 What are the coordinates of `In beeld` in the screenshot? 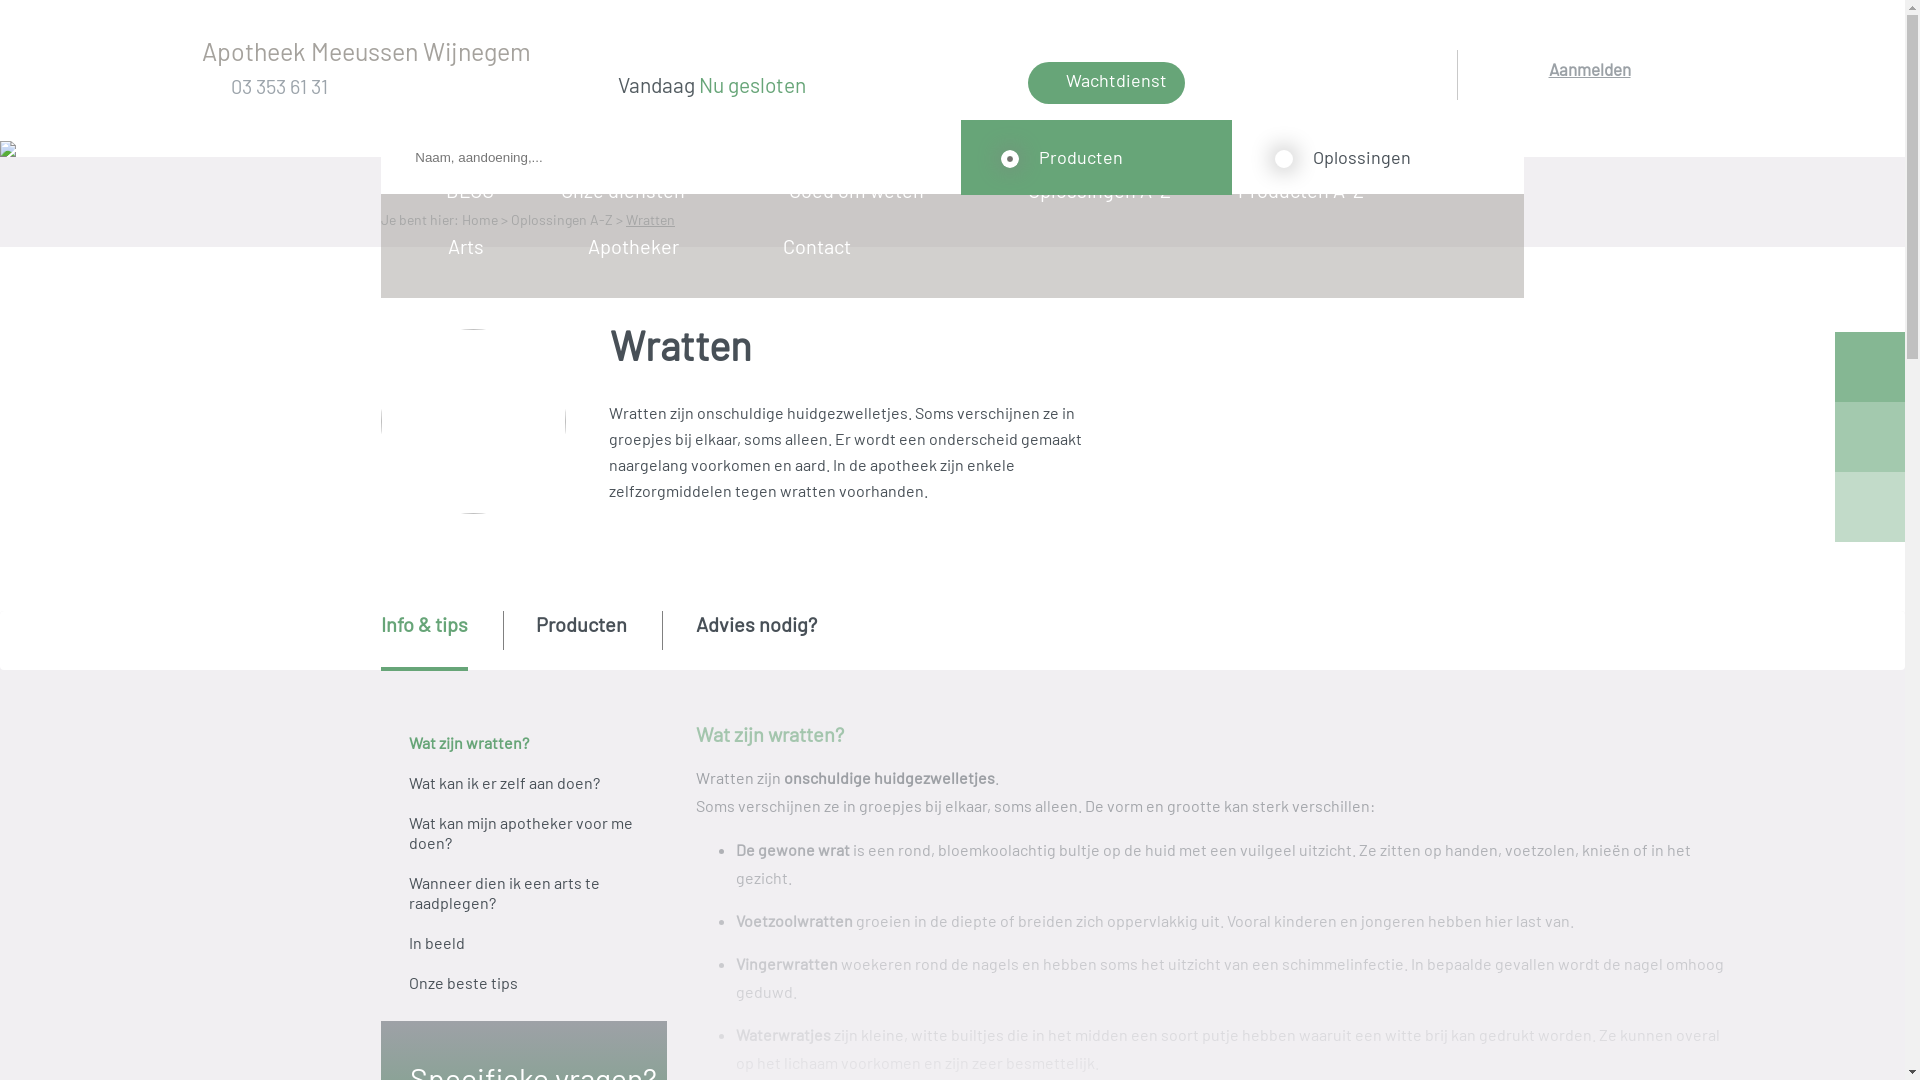 It's located at (524, 943).